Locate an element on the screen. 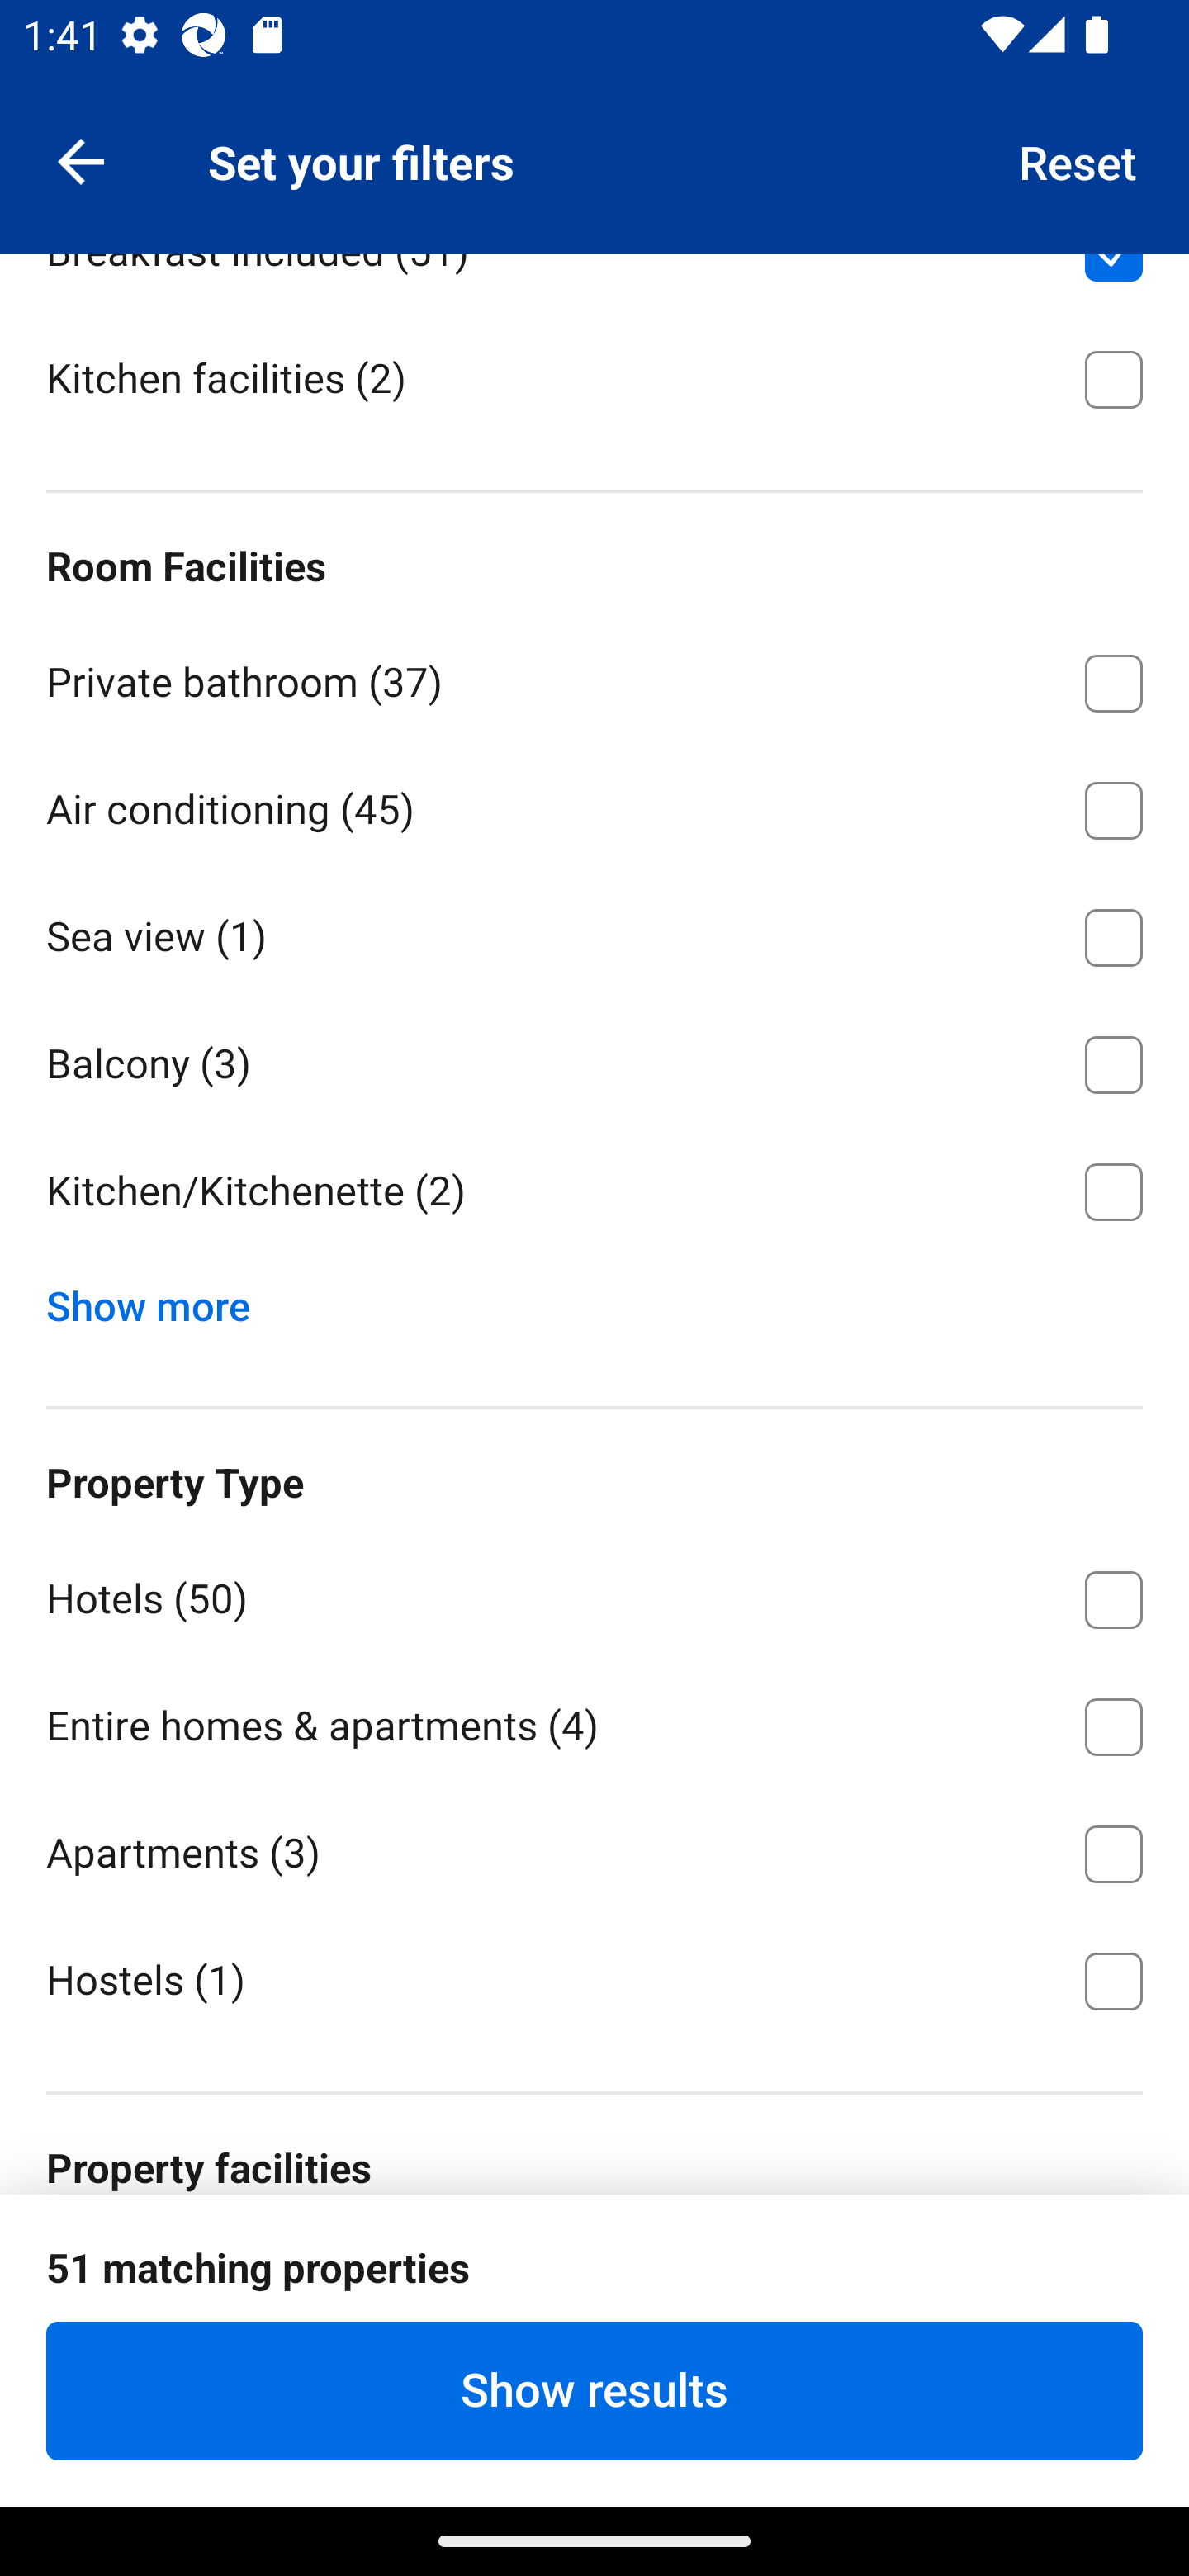 The width and height of the screenshot is (1189, 2576). Free WiFi ⁦(38) is located at coordinates (594, 2523).